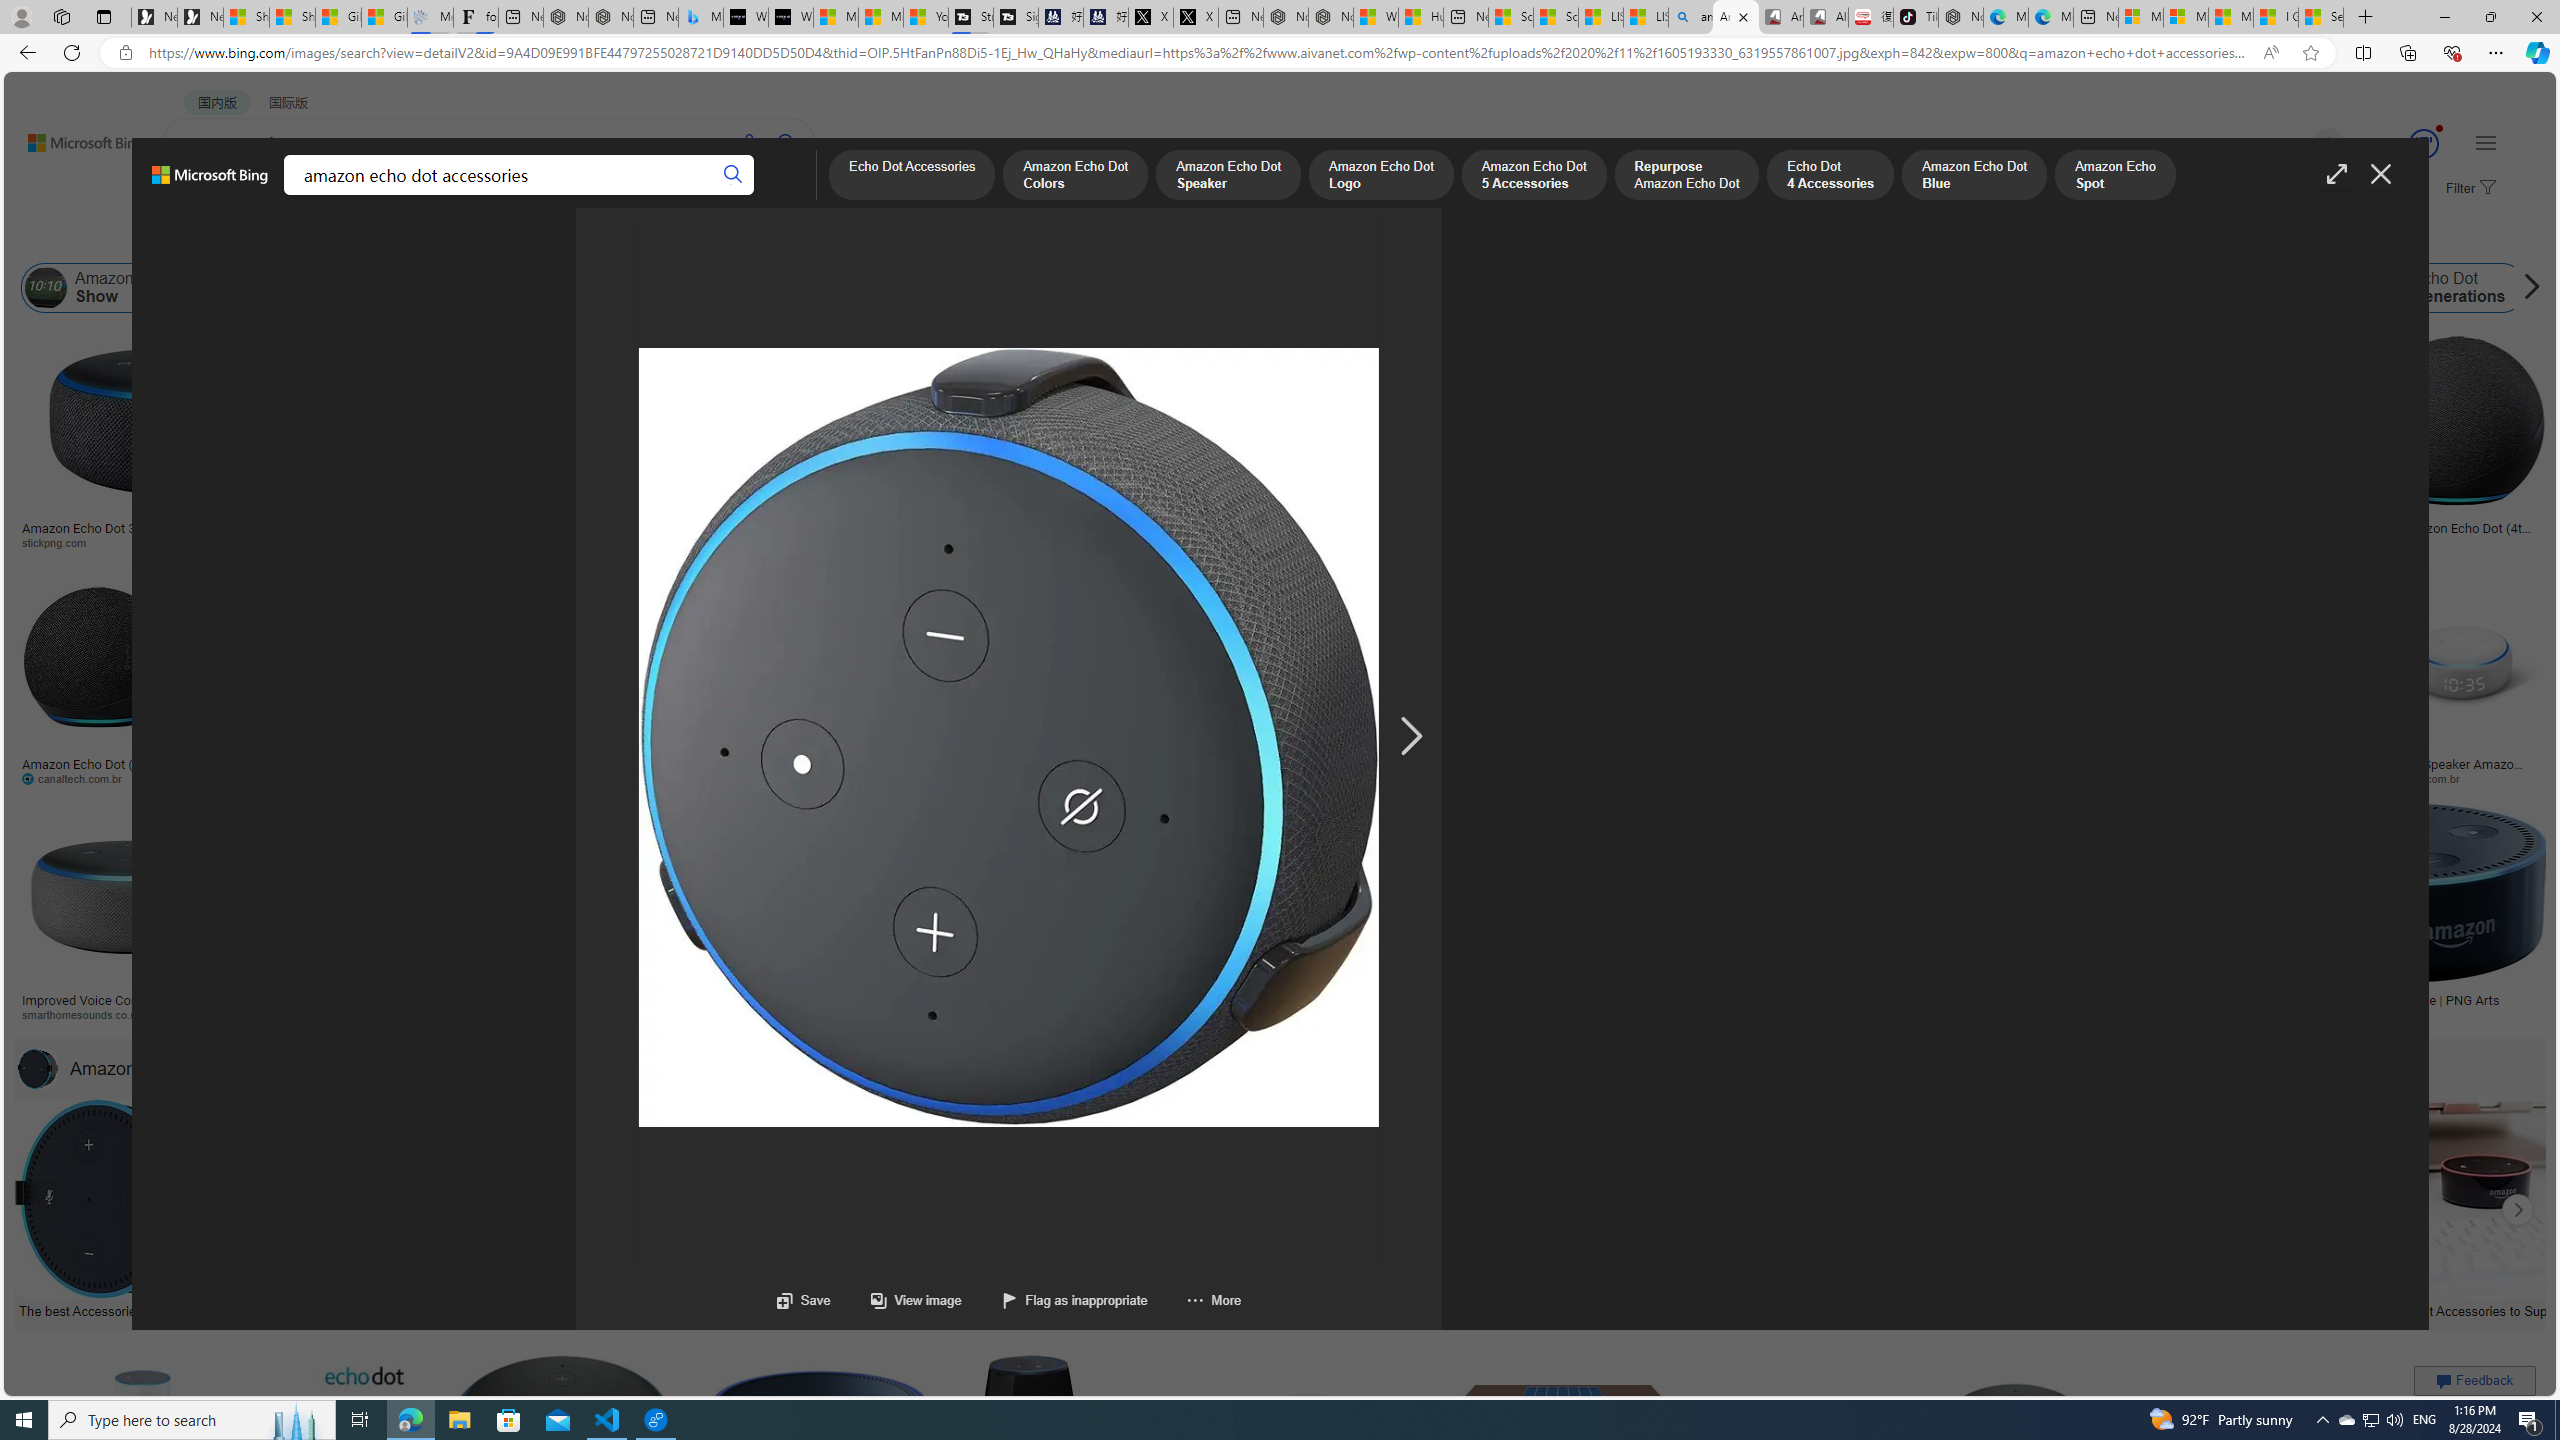 This screenshot has height=1440, width=2560. Describe the element at coordinates (486, 778) in the screenshot. I see `pricehistoryapp.com` at that location.